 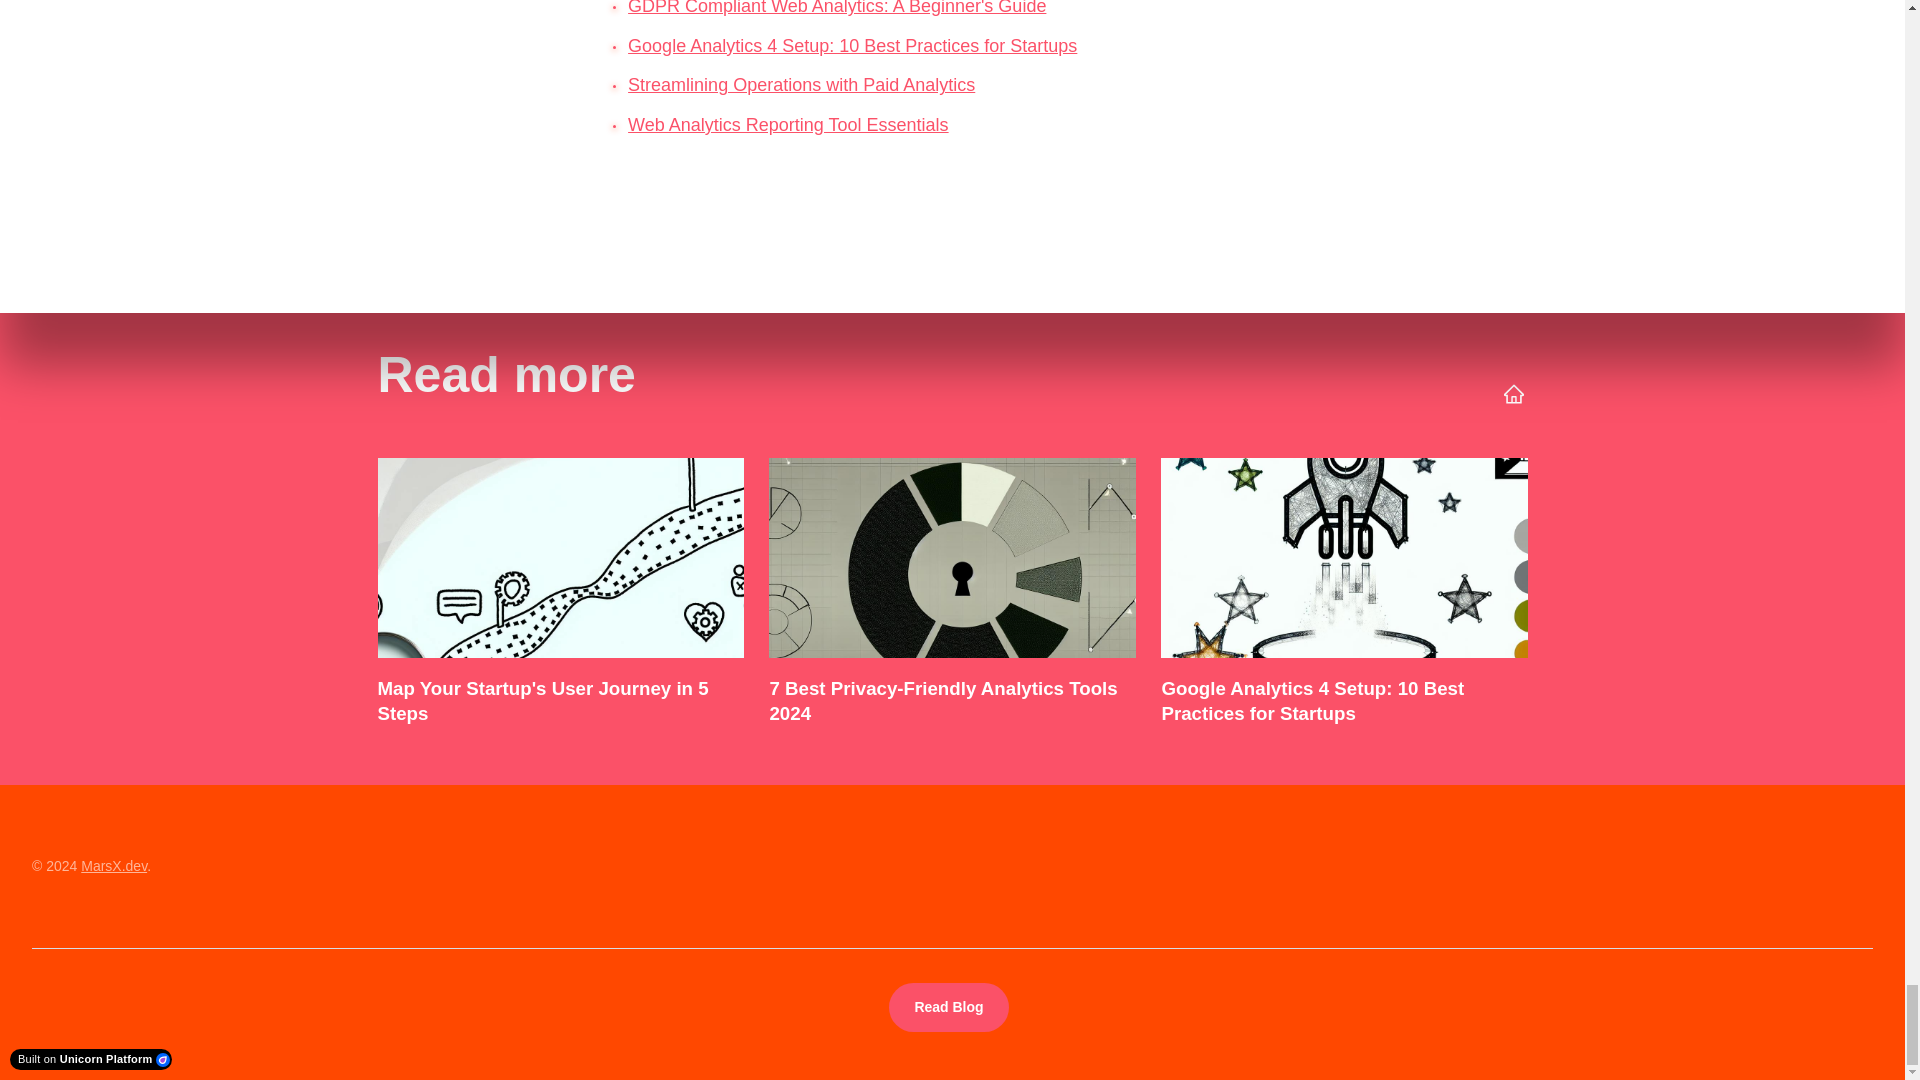 I want to click on Read Blog, so click(x=948, y=1007).